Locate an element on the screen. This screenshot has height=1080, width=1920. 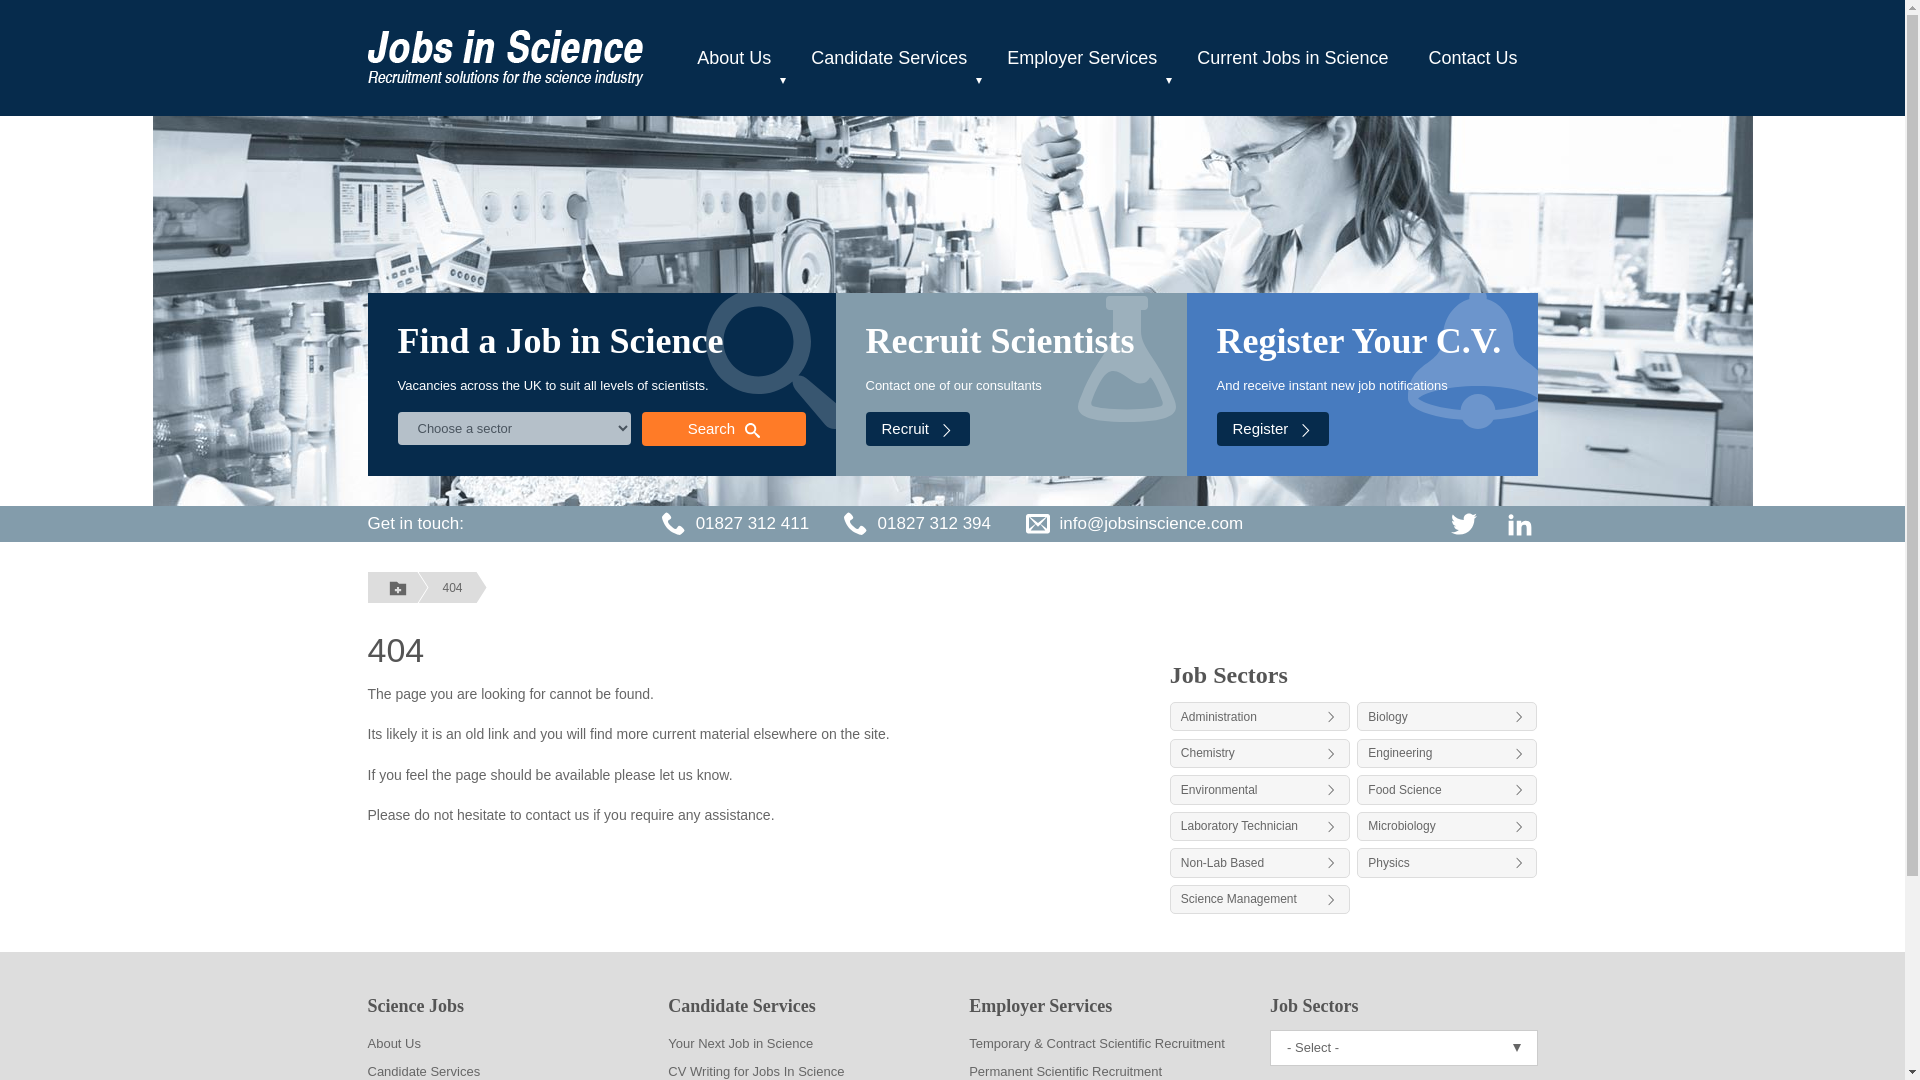
Search is located at coordinates (722, 428).